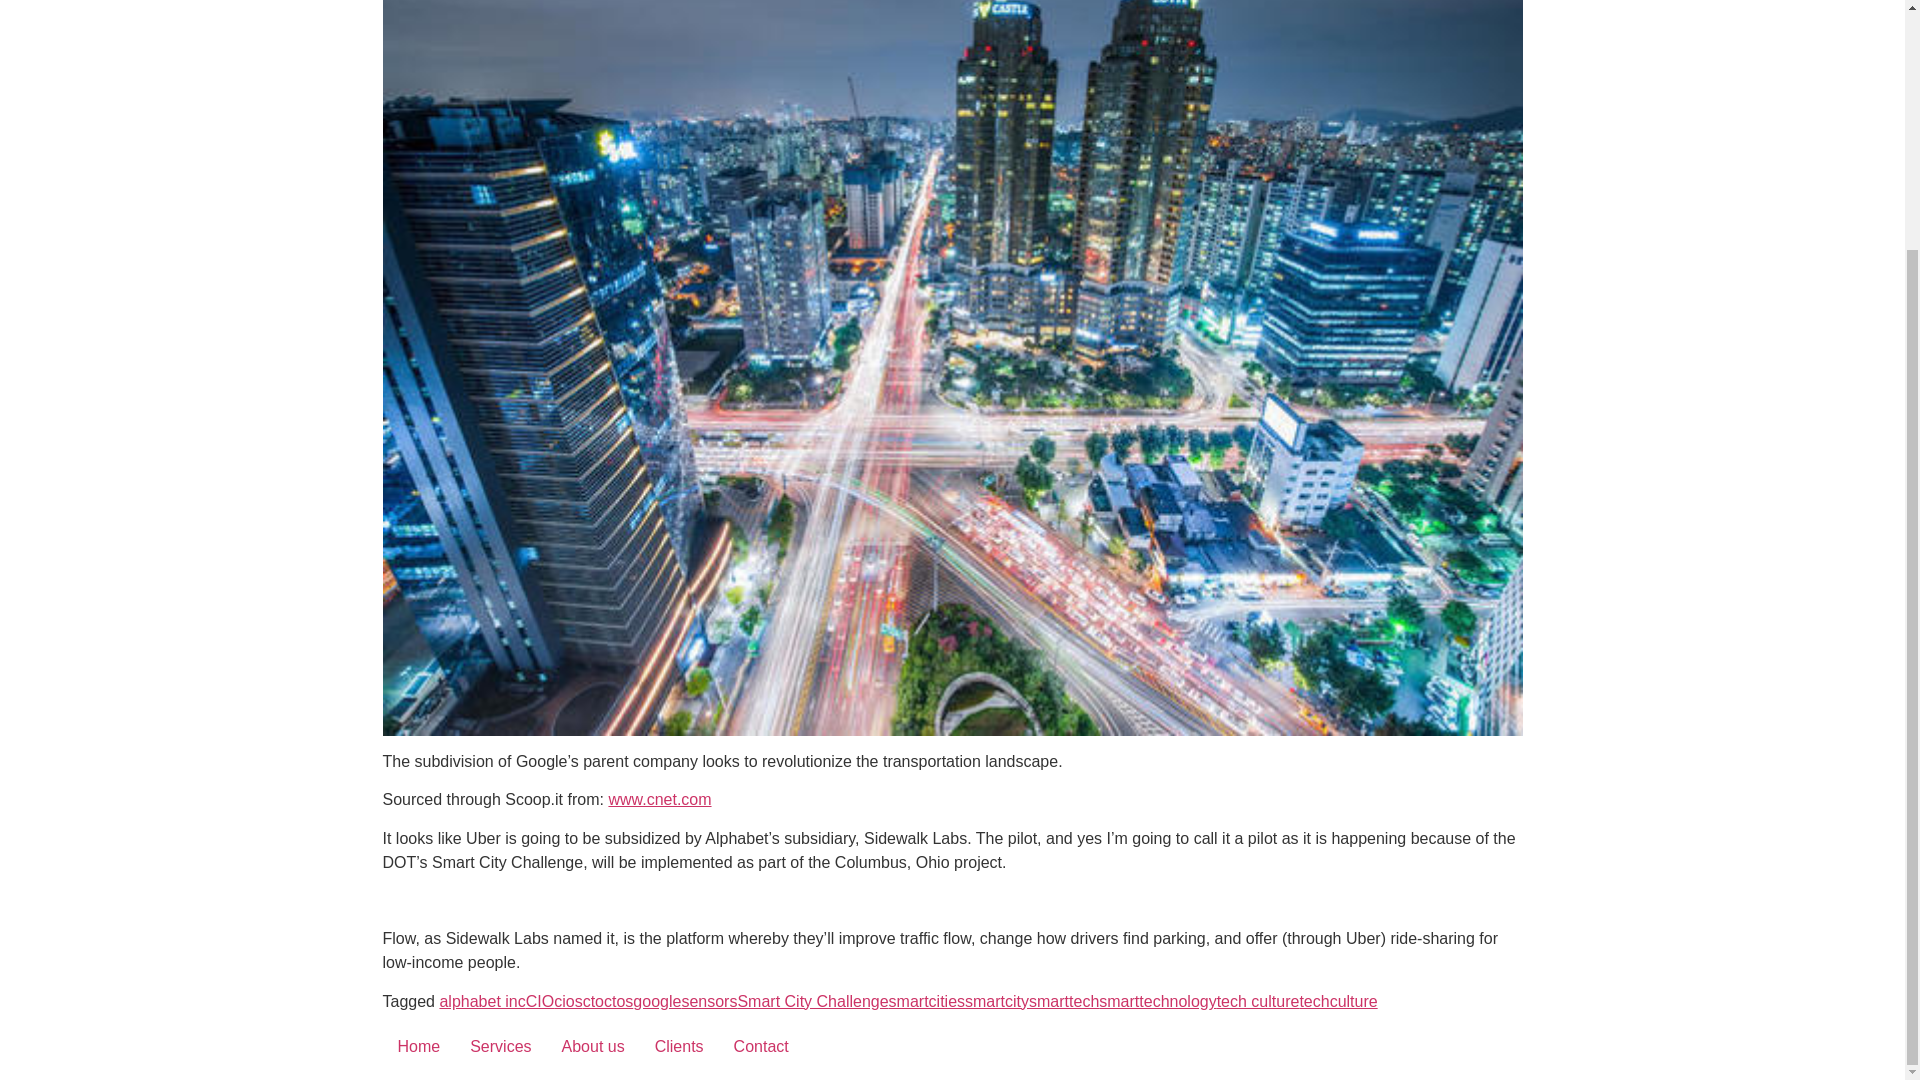 The image size is (1920, 1080). I want to click on smartcity, so click(997, 1000).